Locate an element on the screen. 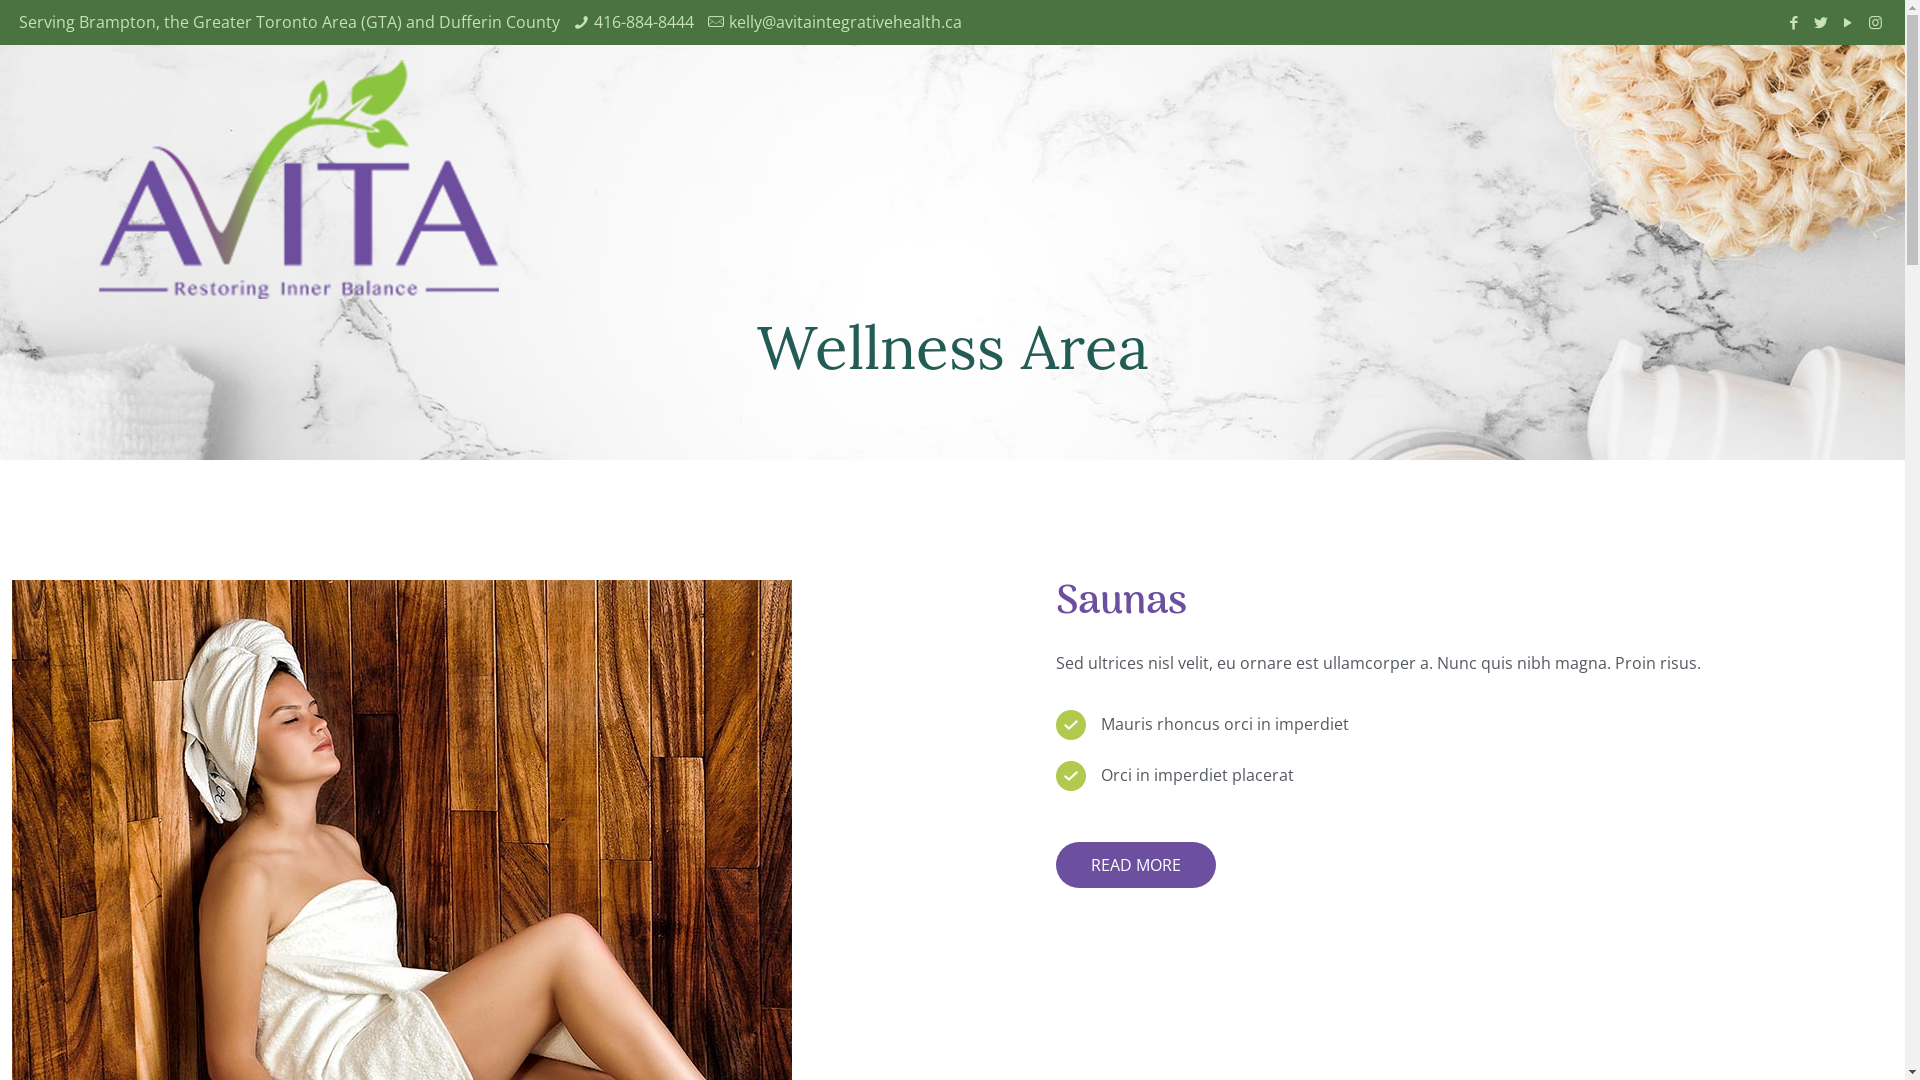 The image size is (1920, 1080). Facebook is located at coordinates (1794, 22).